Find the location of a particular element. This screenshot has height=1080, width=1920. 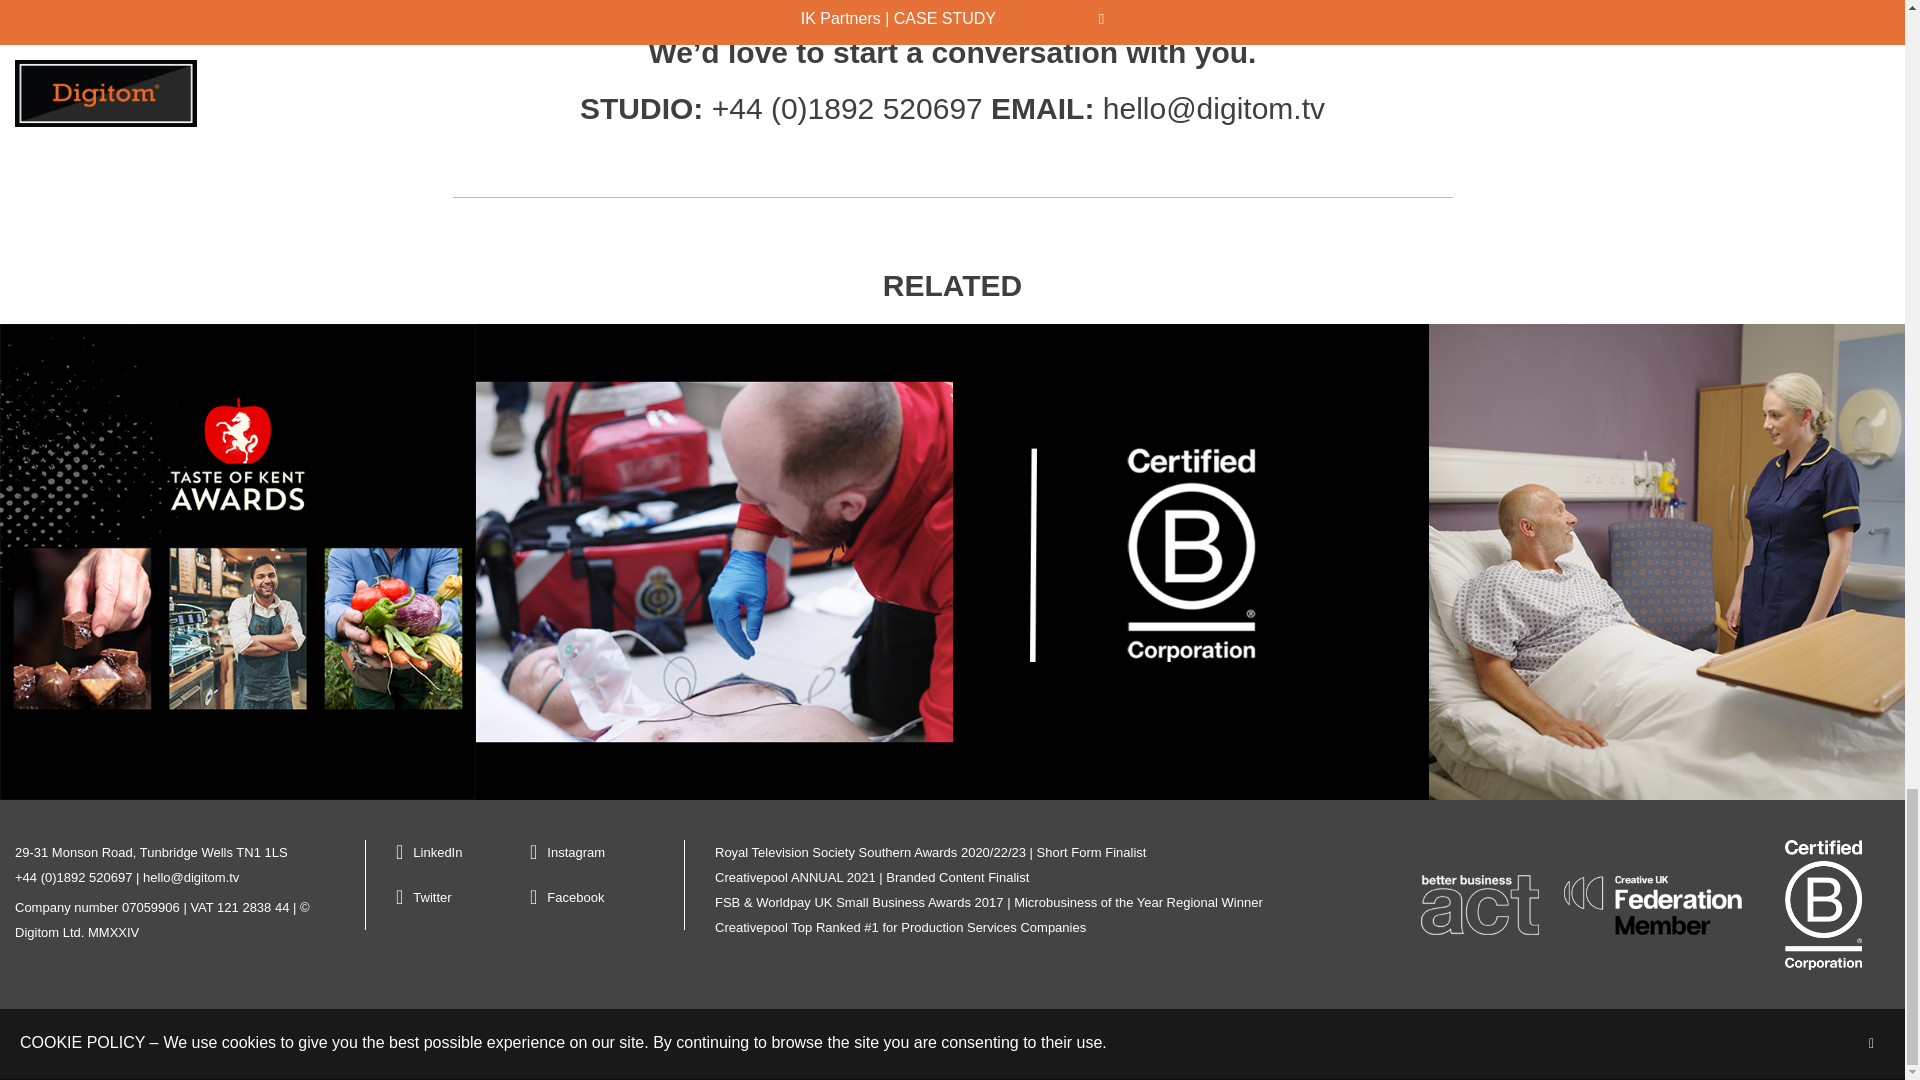

Site Map is located at coordinates (405, 1040).